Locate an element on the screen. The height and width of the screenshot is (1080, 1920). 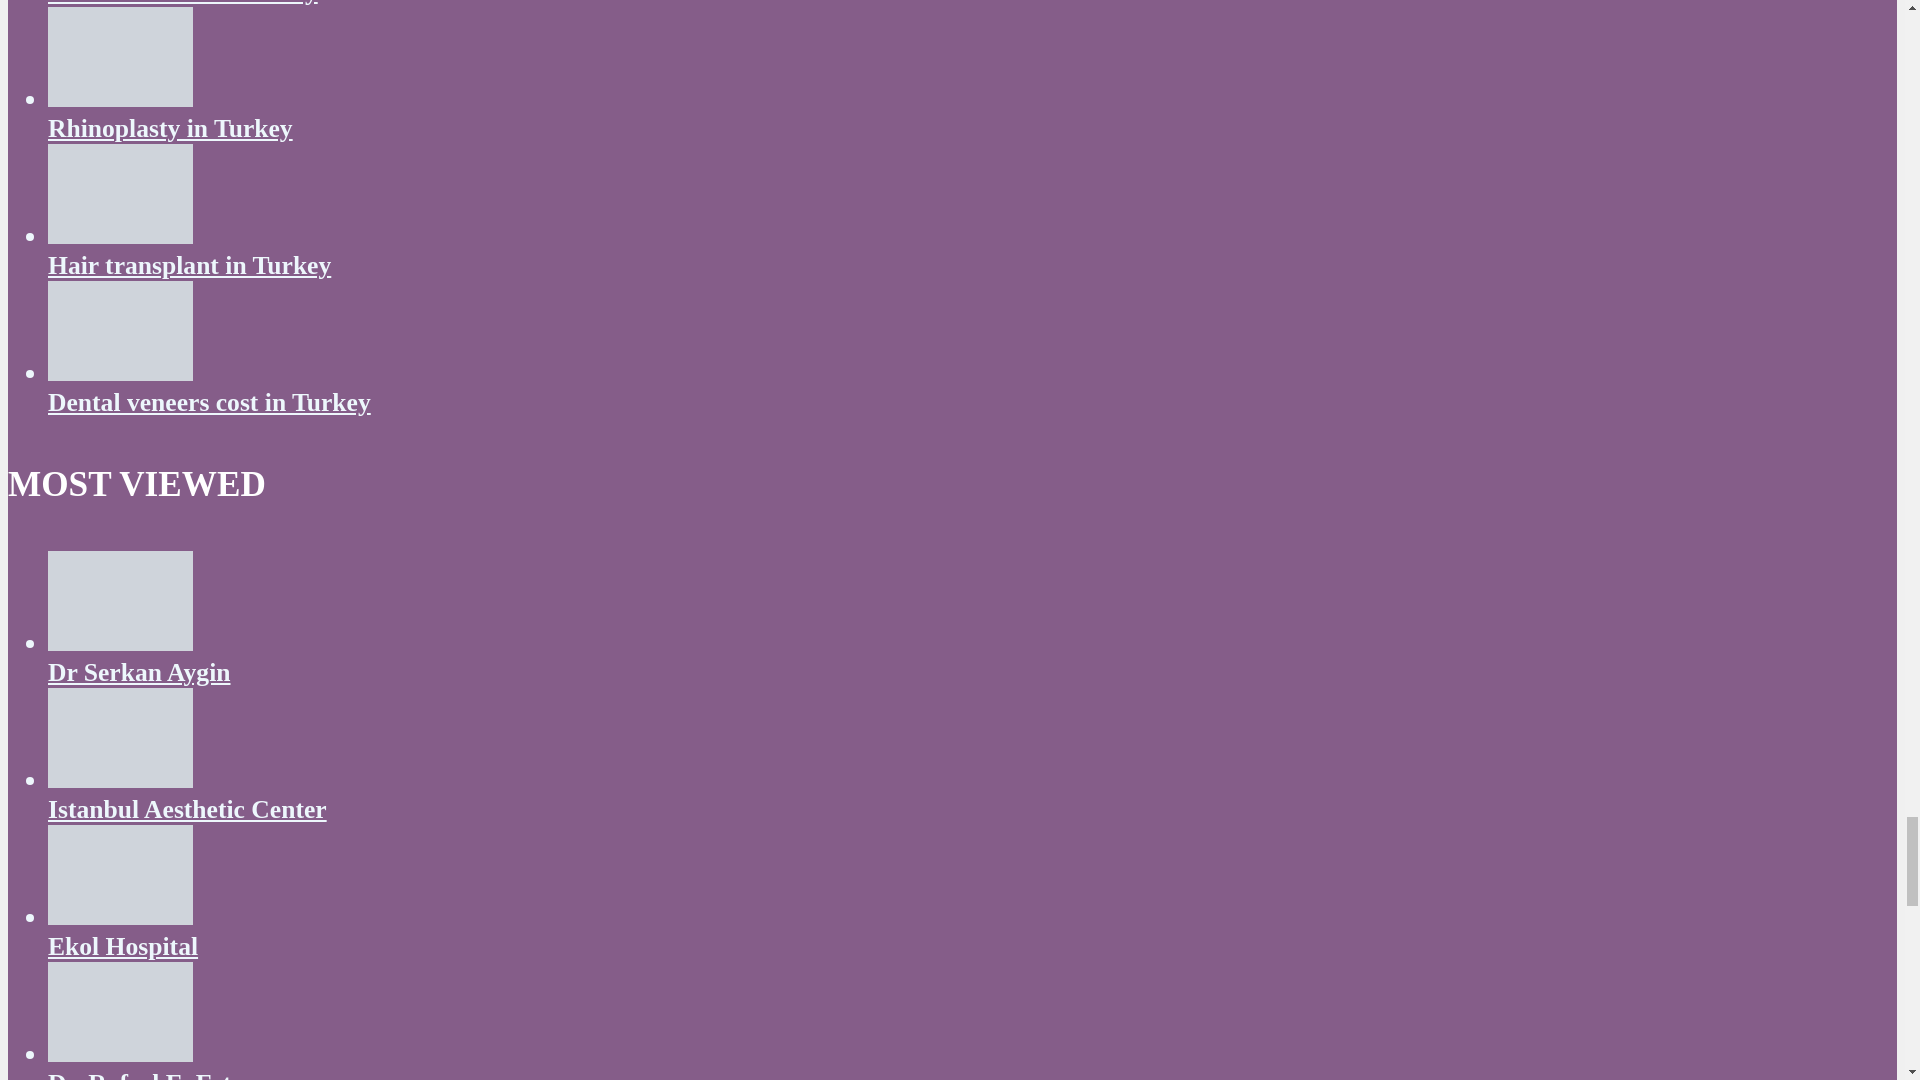
Hair transplant in Turkey is located at coordinates (189, 264).